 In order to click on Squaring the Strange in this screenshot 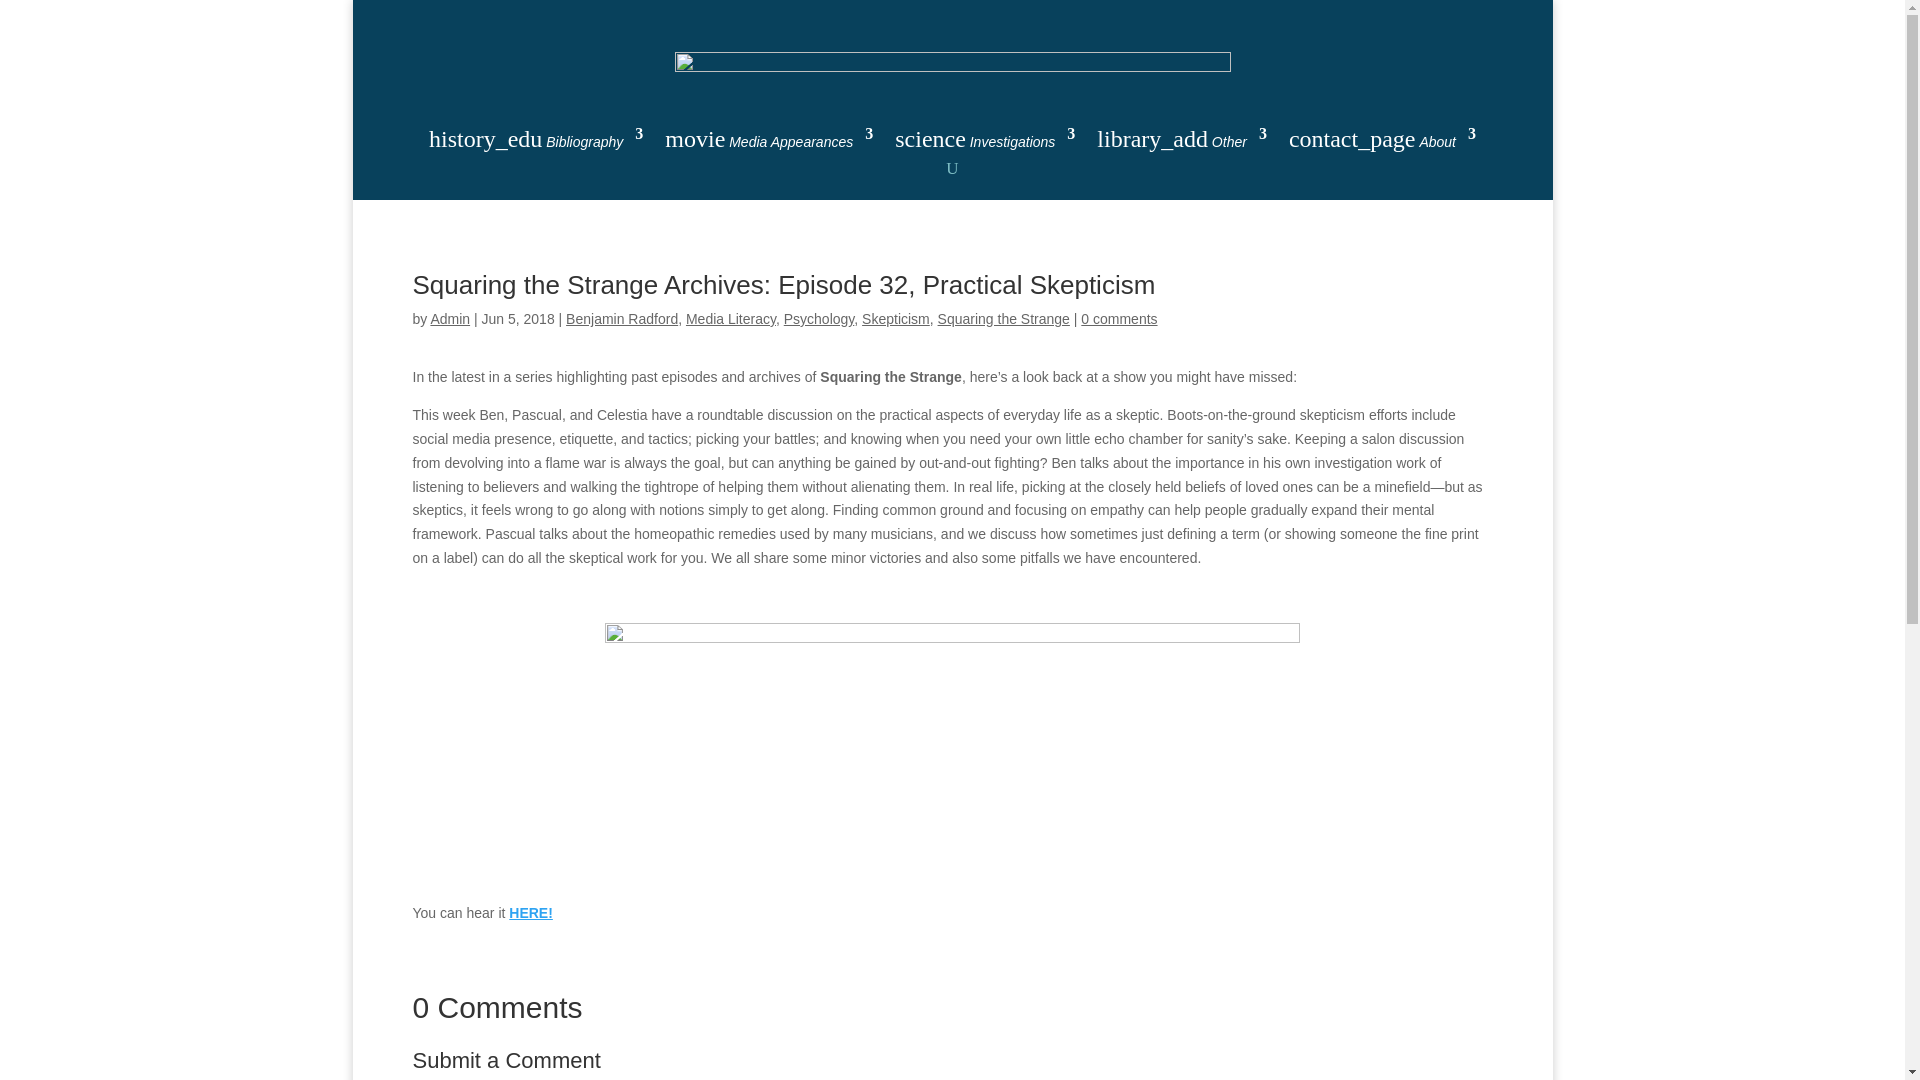, I will do `click(1004, 319)`.